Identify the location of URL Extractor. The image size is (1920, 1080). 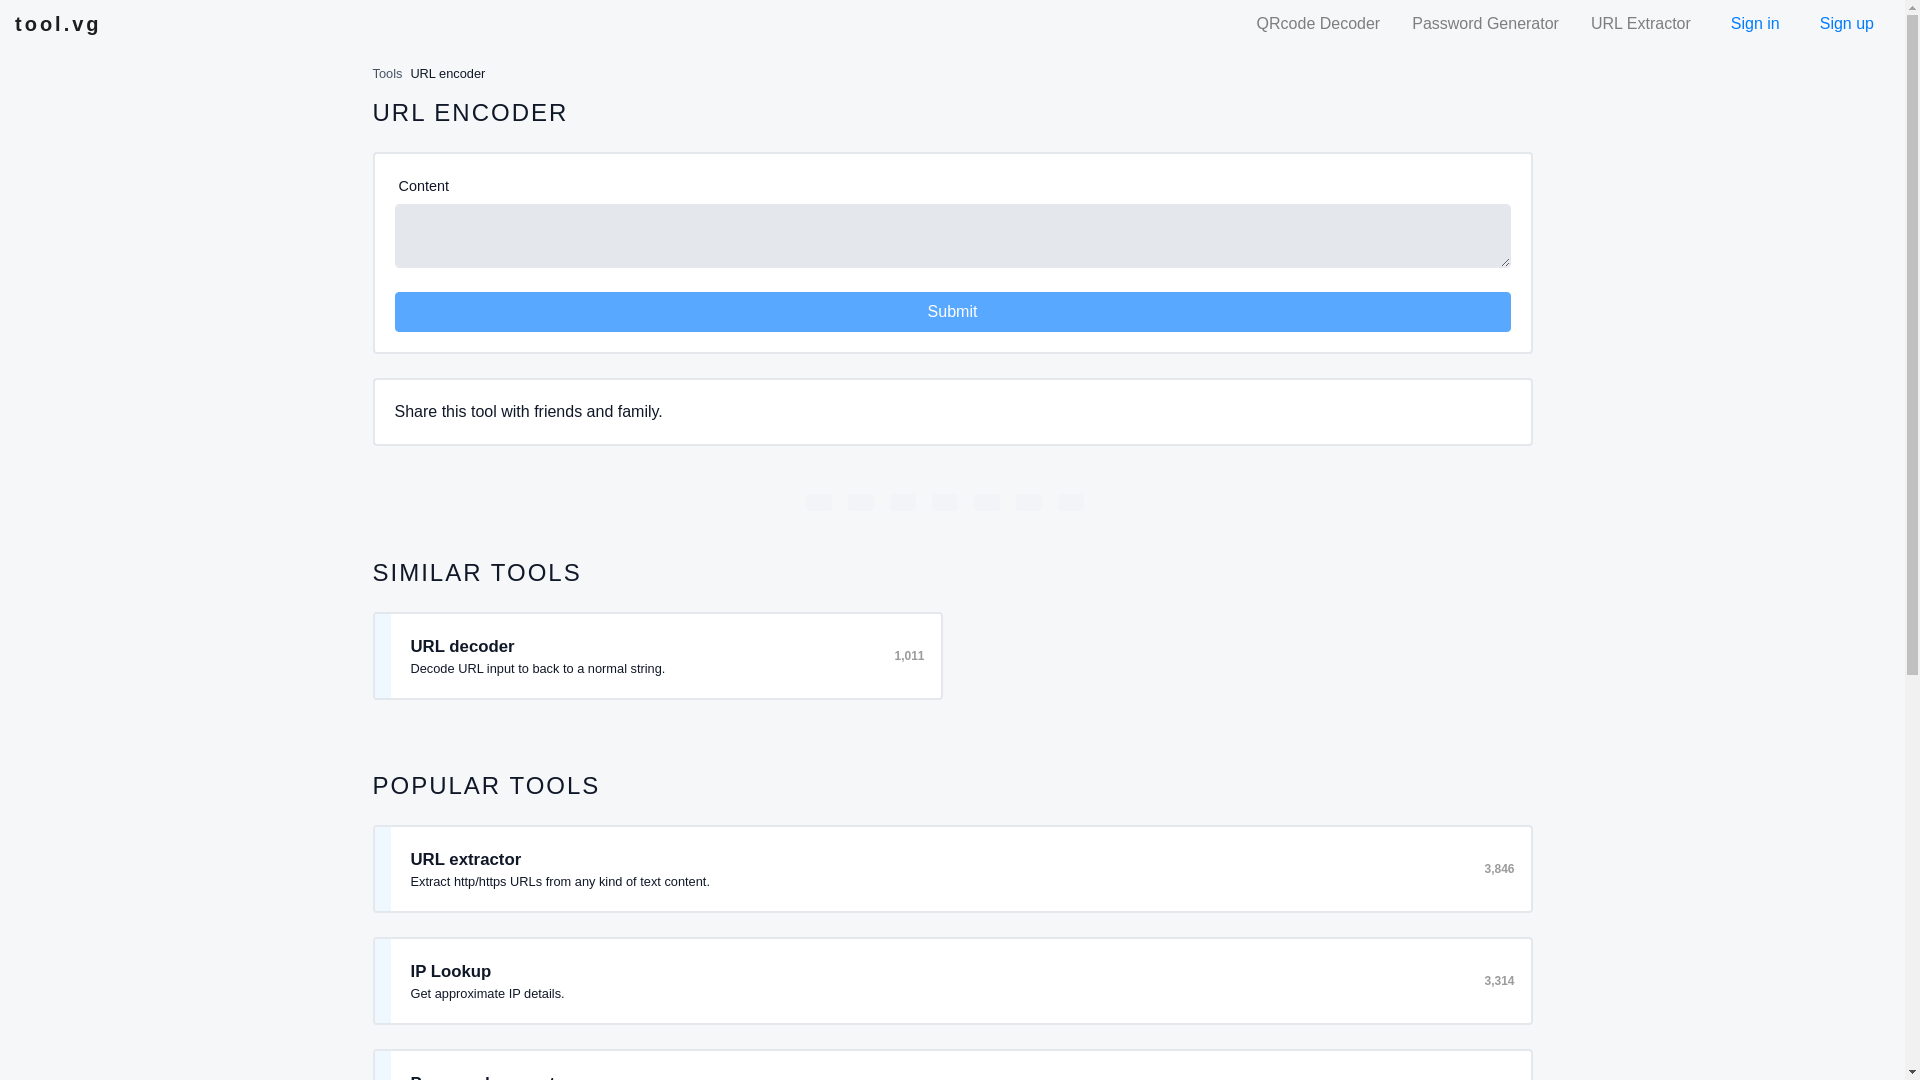
(1640, 24).